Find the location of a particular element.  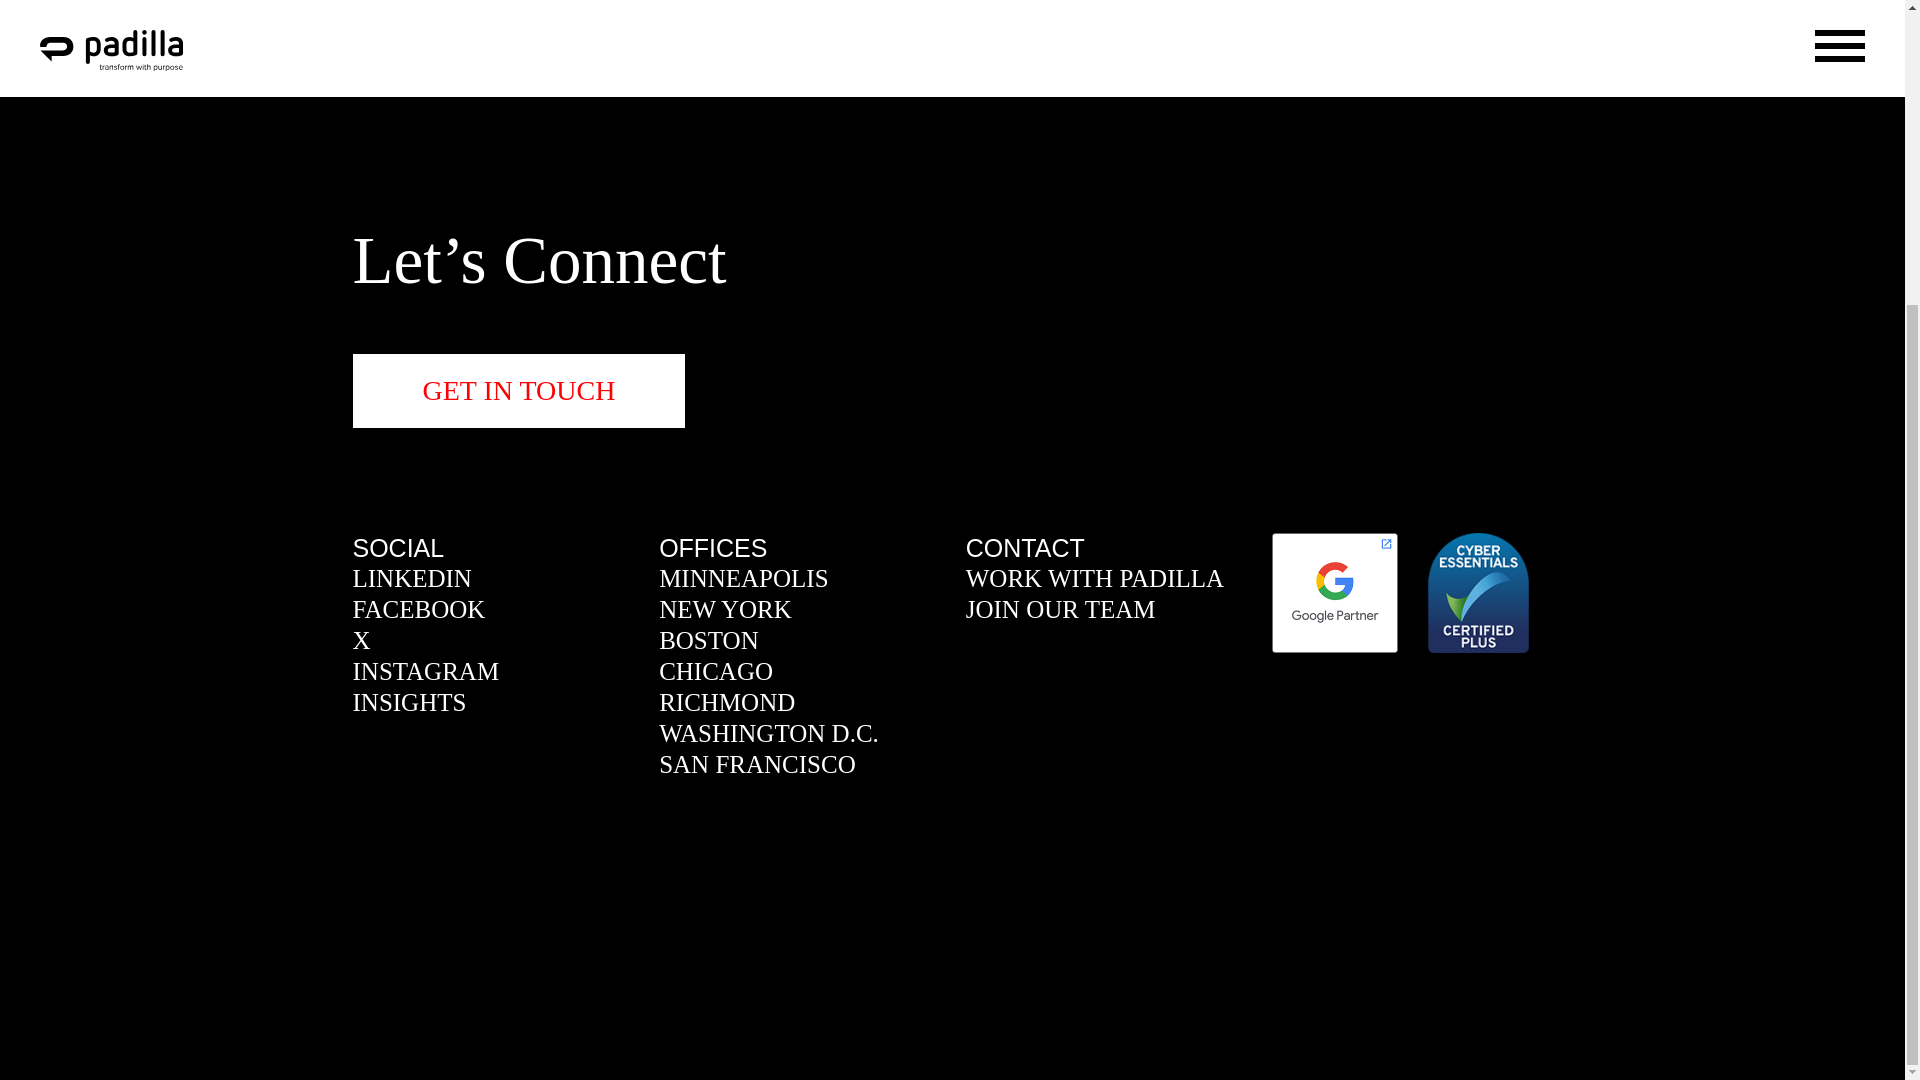

INSTAGRAM is located at coordinates (425, 671).